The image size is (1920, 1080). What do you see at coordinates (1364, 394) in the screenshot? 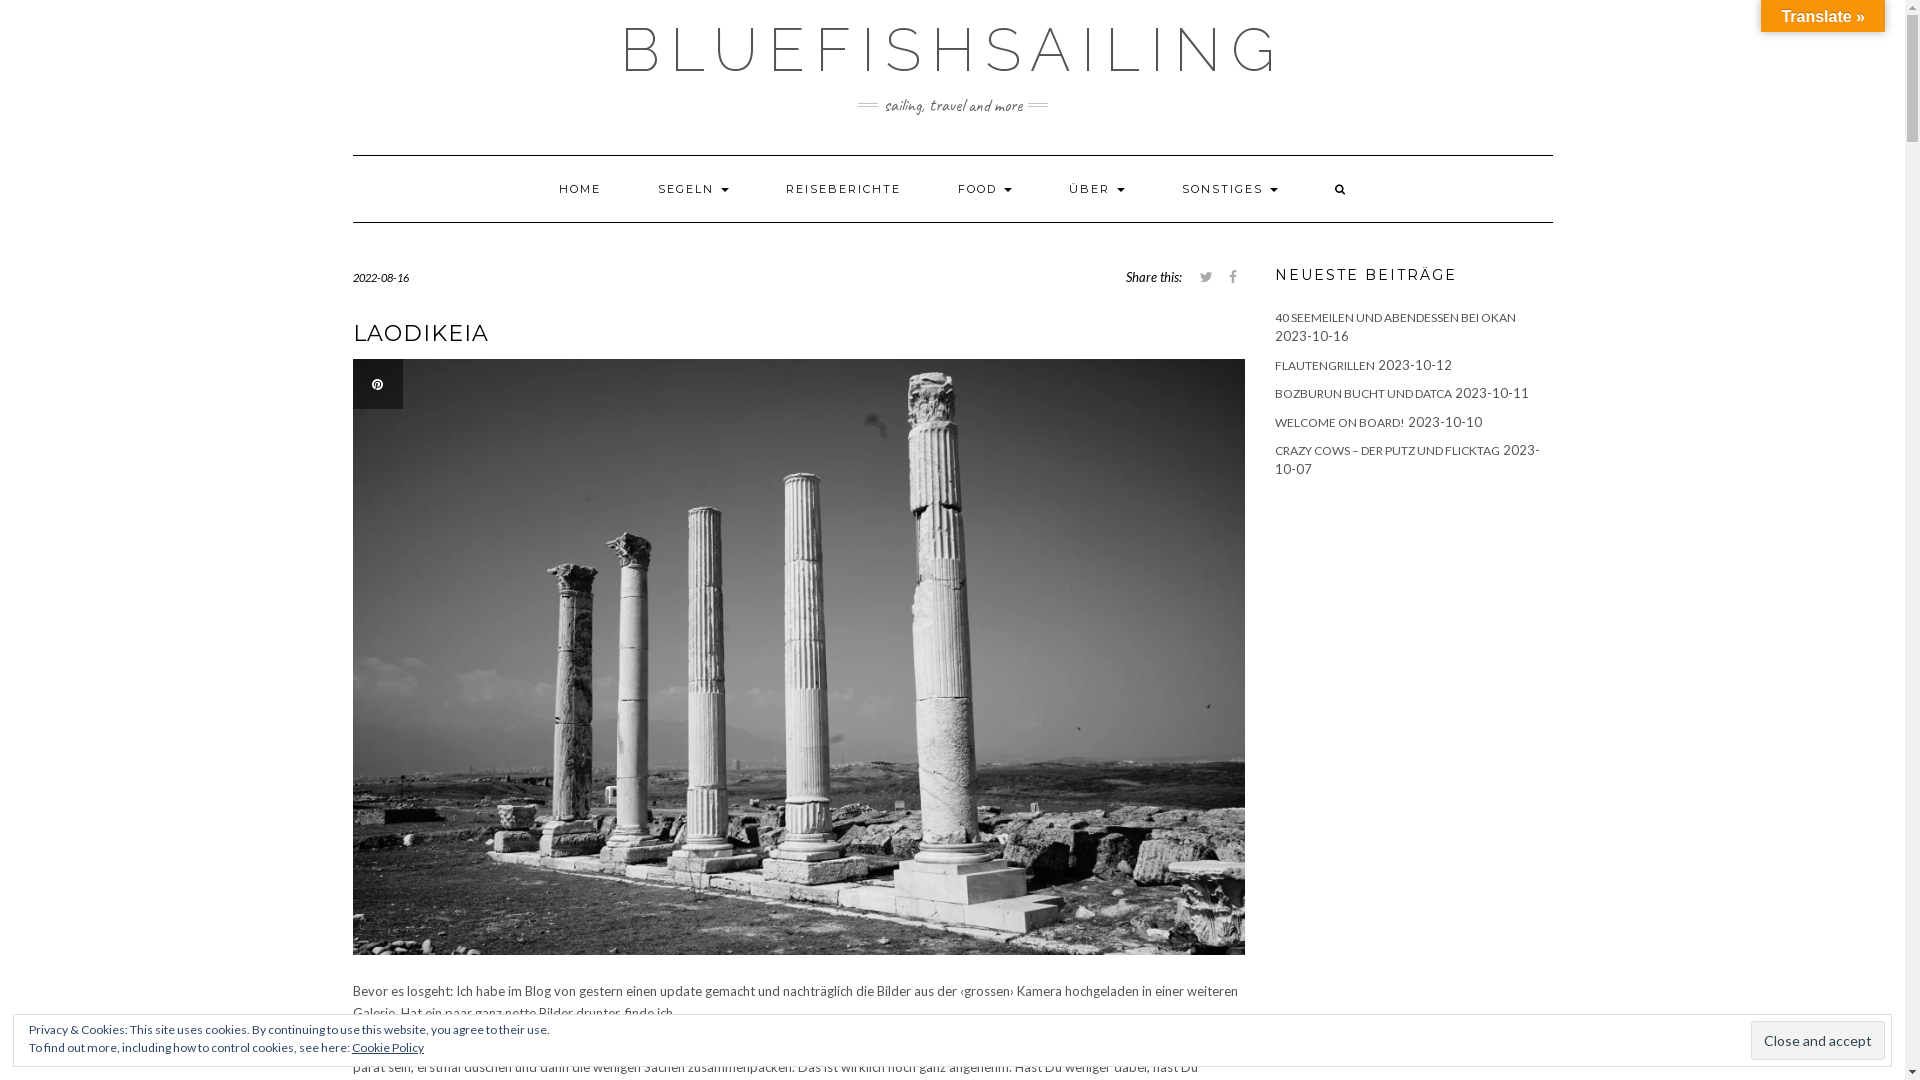
I see `BOZBURUN BUCHT UND DATCA` at bounding box center [1364, 394].